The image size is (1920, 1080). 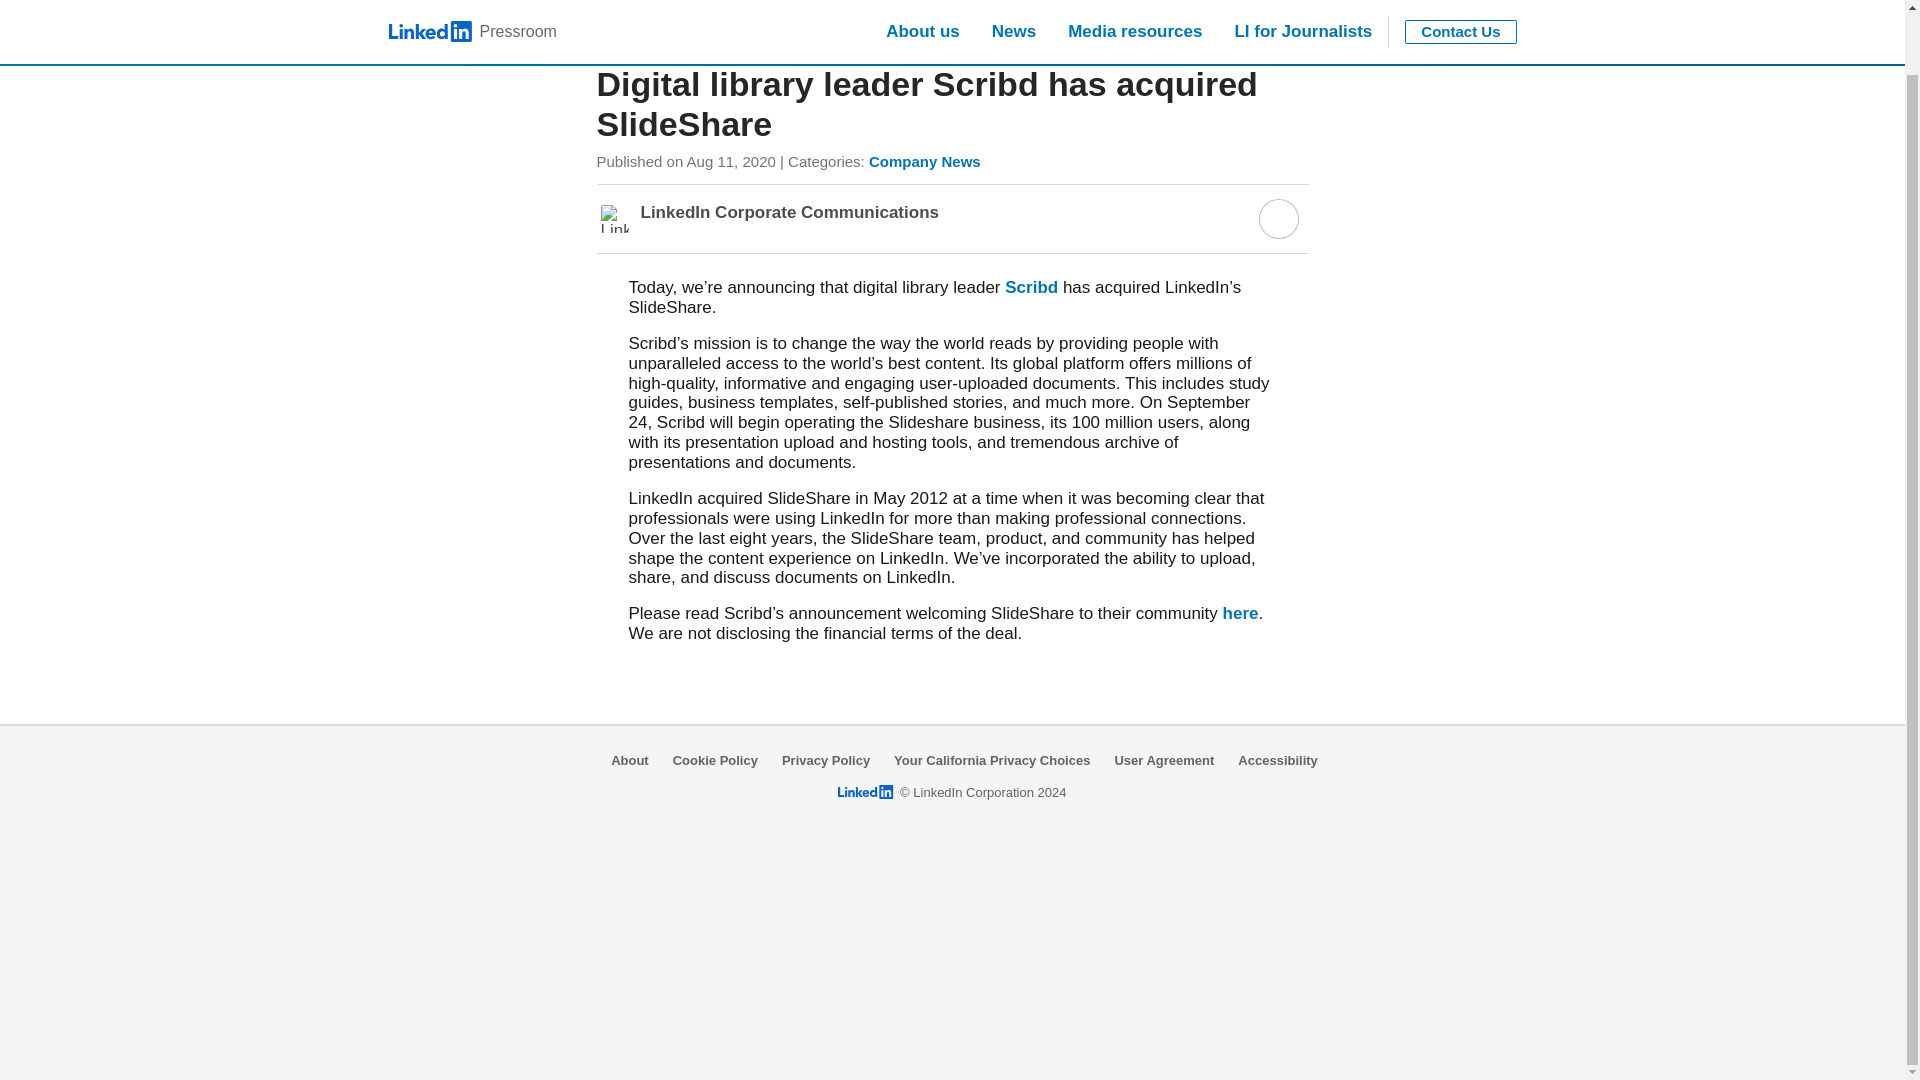 I want to click on Scribd, so click(x=1030, y=287).